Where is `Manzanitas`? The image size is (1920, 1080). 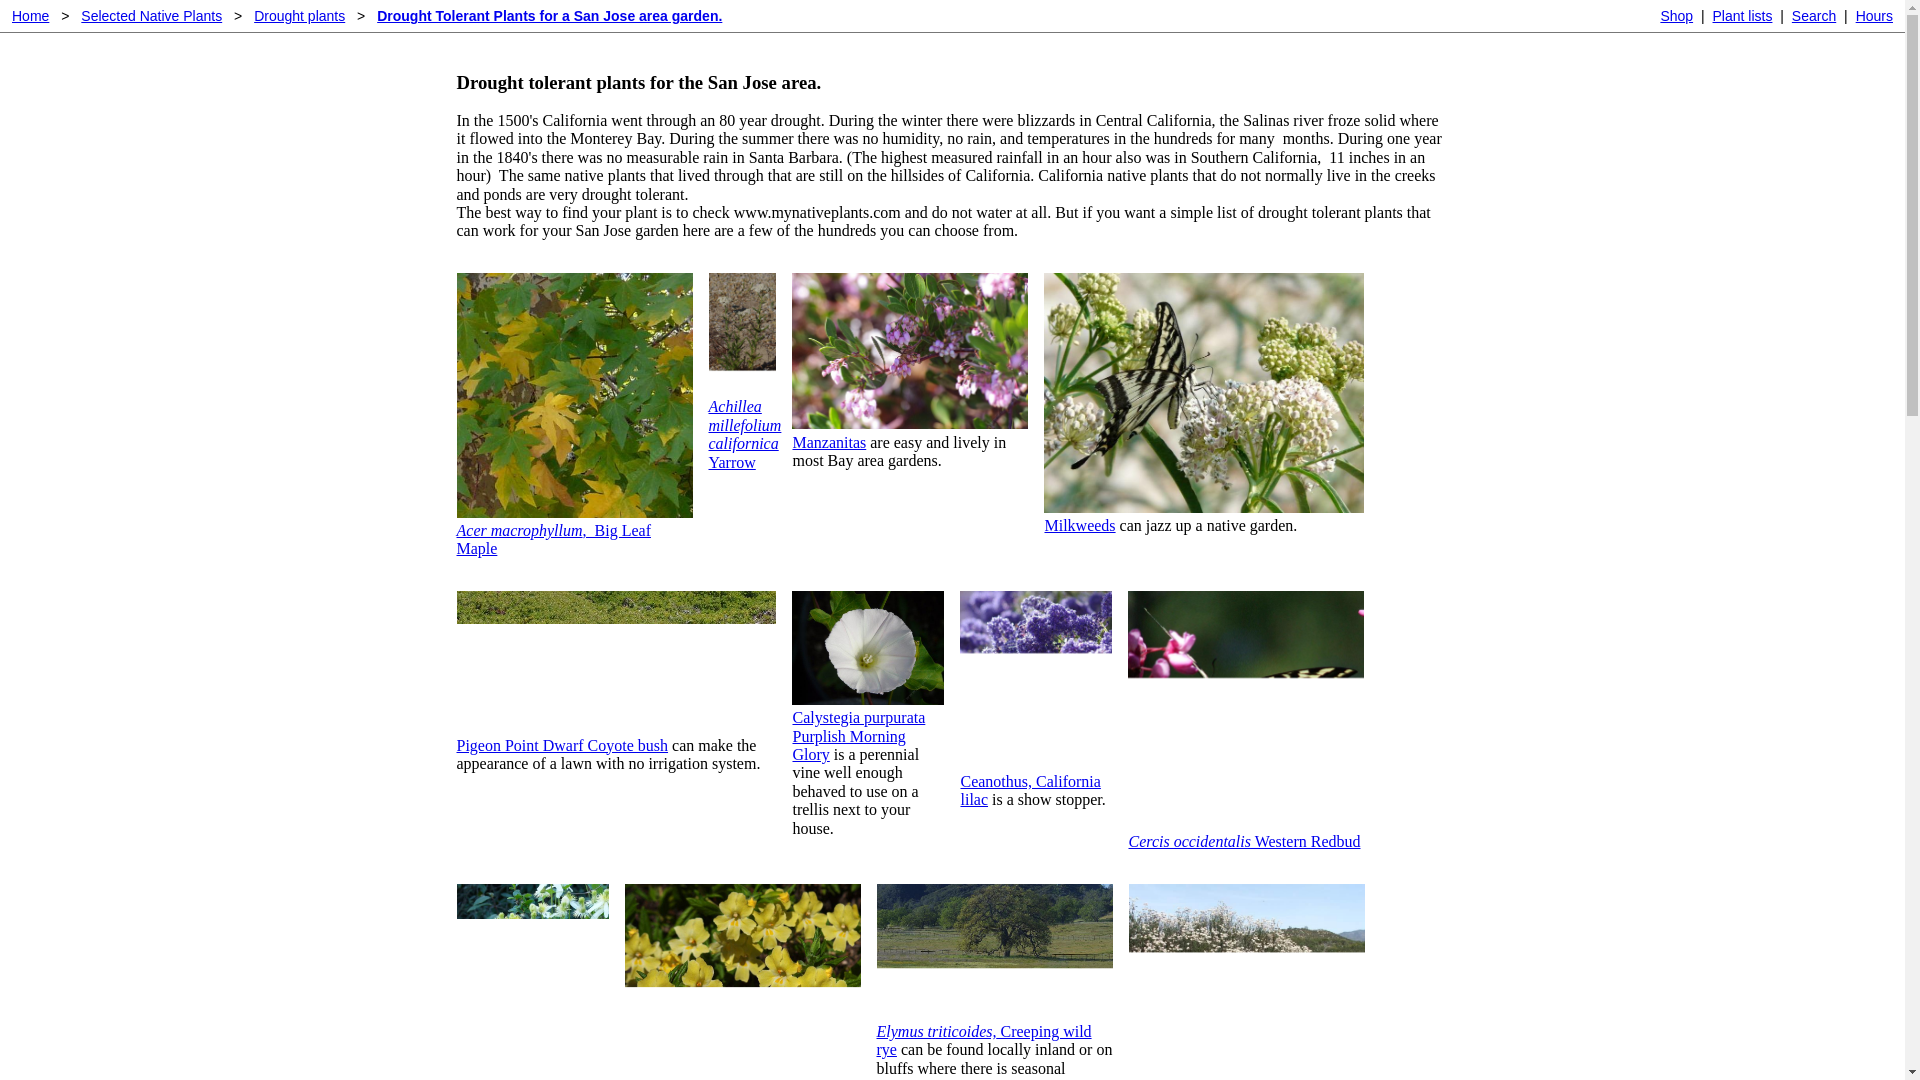
Manzanitas is located at coordinates (828, 442).